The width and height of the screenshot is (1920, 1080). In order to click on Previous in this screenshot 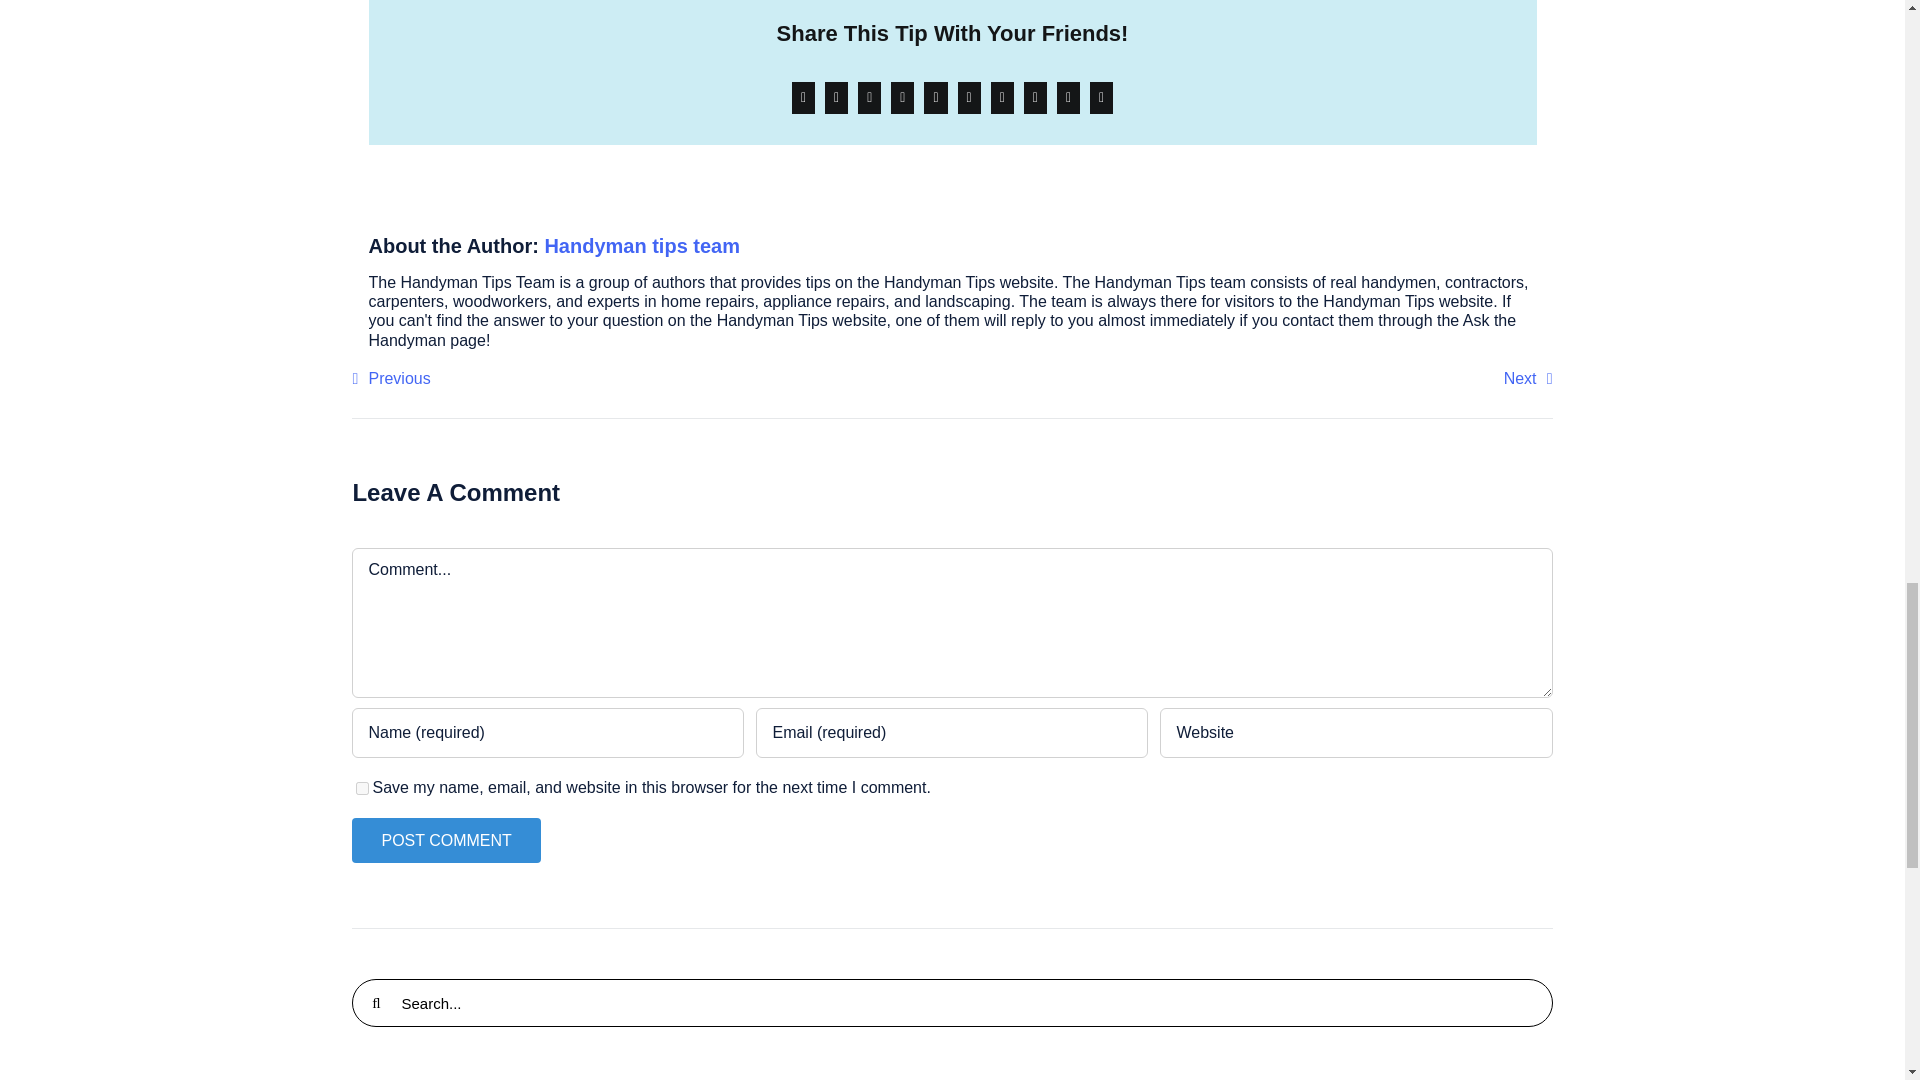, I will do `click(390, 378)`.